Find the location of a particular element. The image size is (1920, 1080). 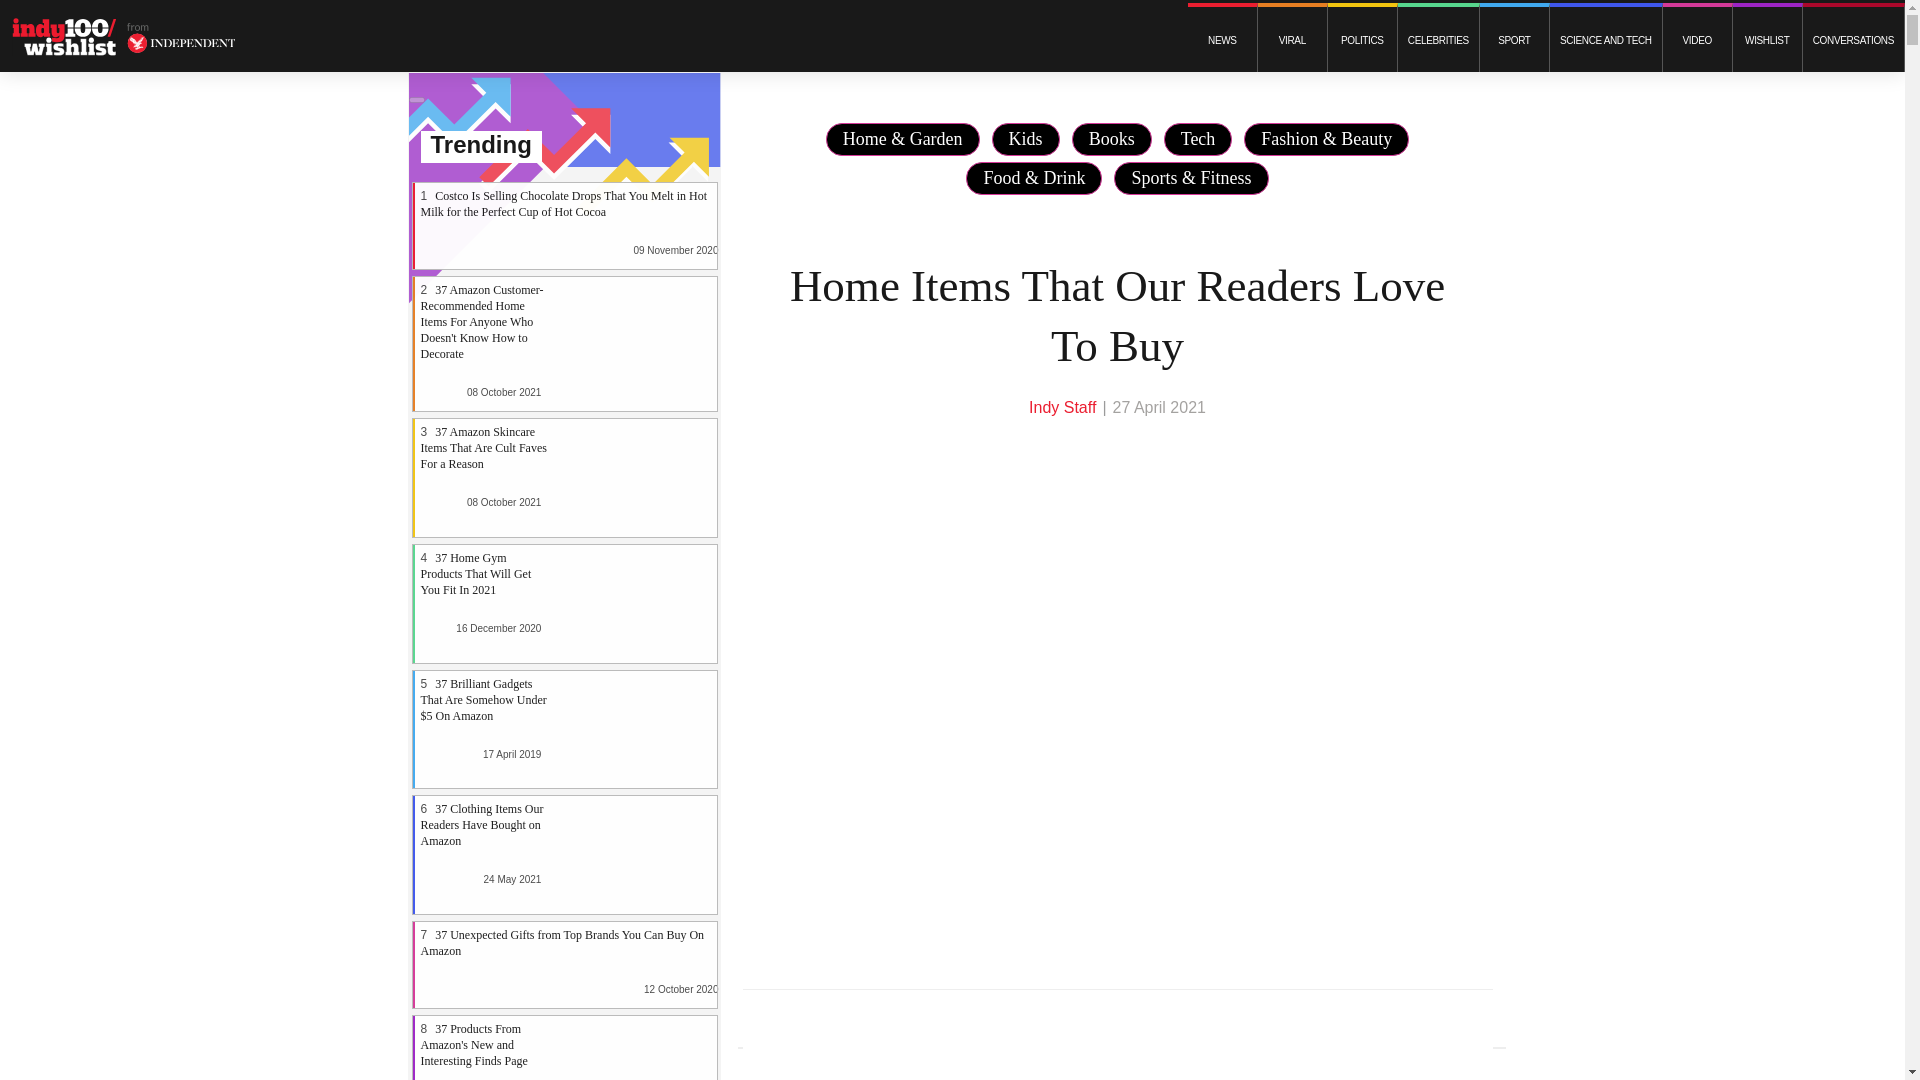

Conversations is located at coordinates (1853, 40).